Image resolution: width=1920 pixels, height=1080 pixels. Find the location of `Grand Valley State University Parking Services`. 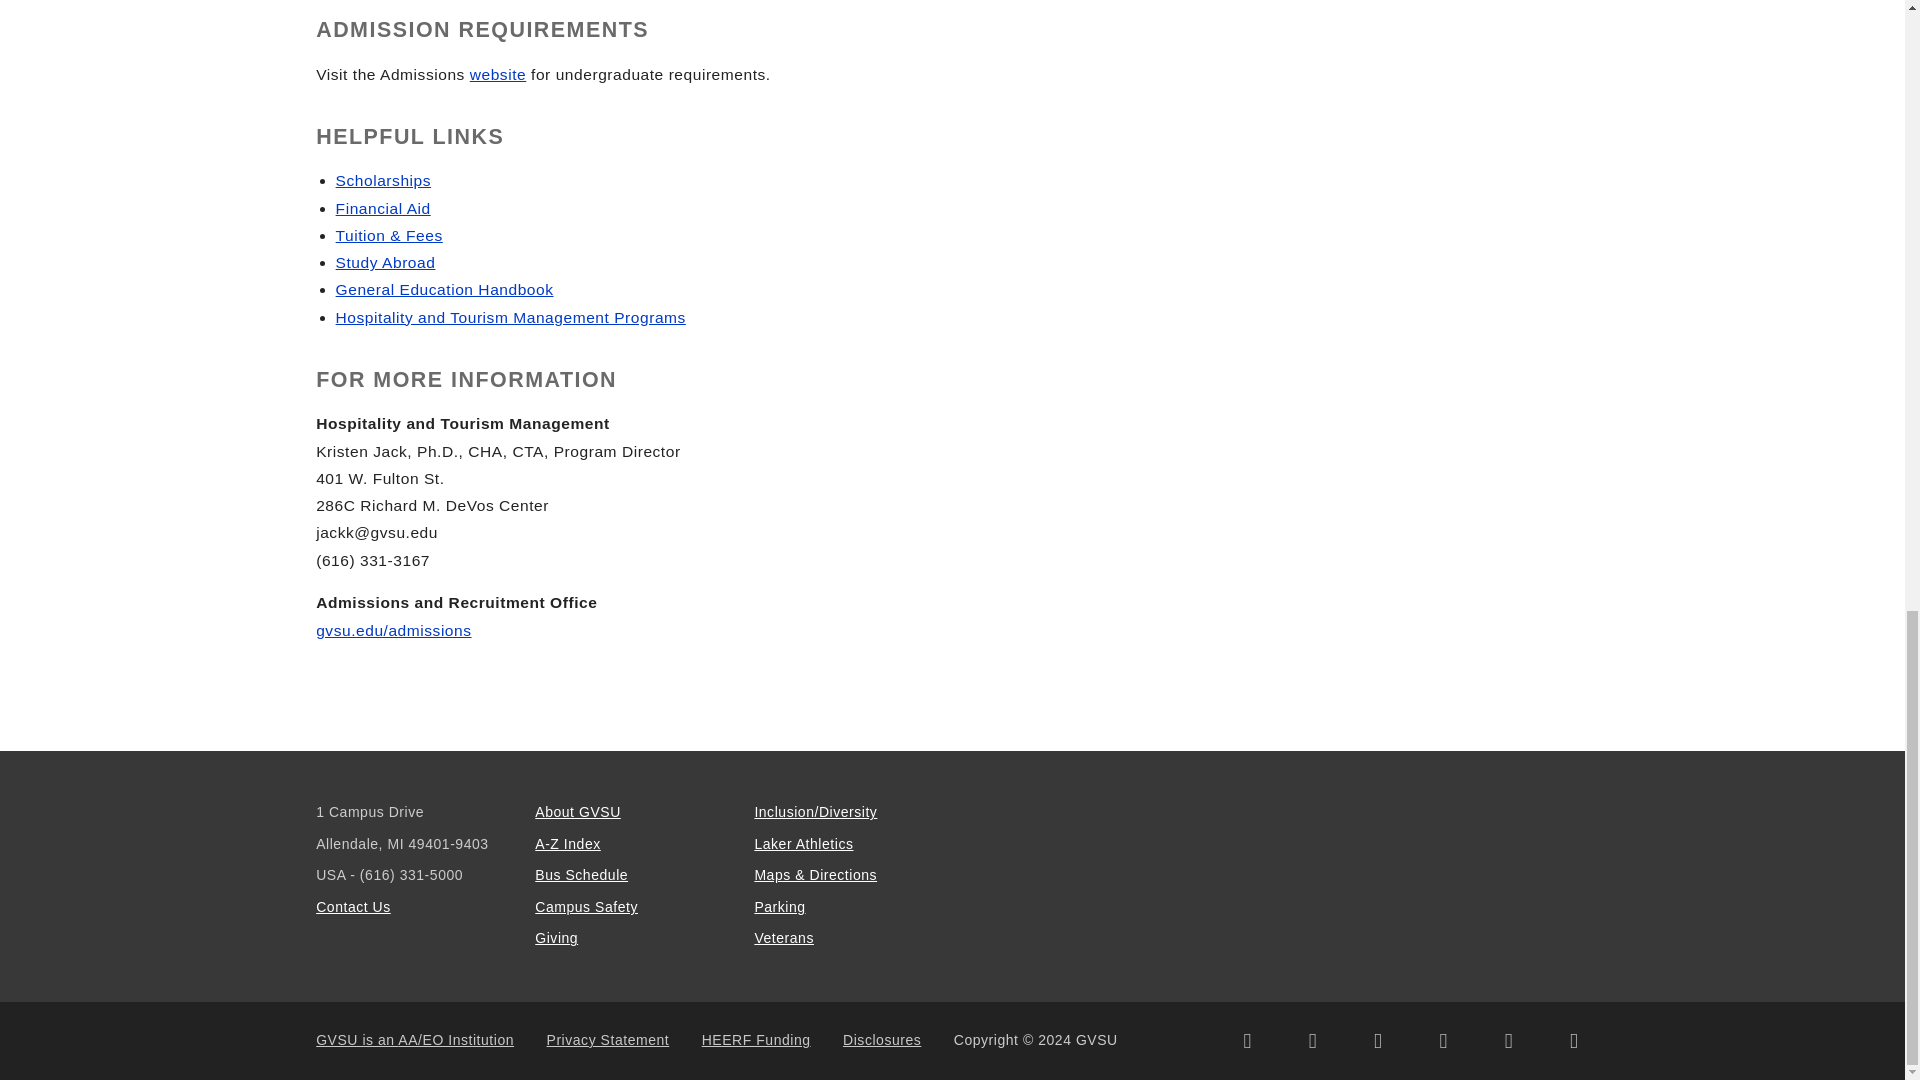

Grand Valley State University Parking Services is located at coordinates (779, 906).